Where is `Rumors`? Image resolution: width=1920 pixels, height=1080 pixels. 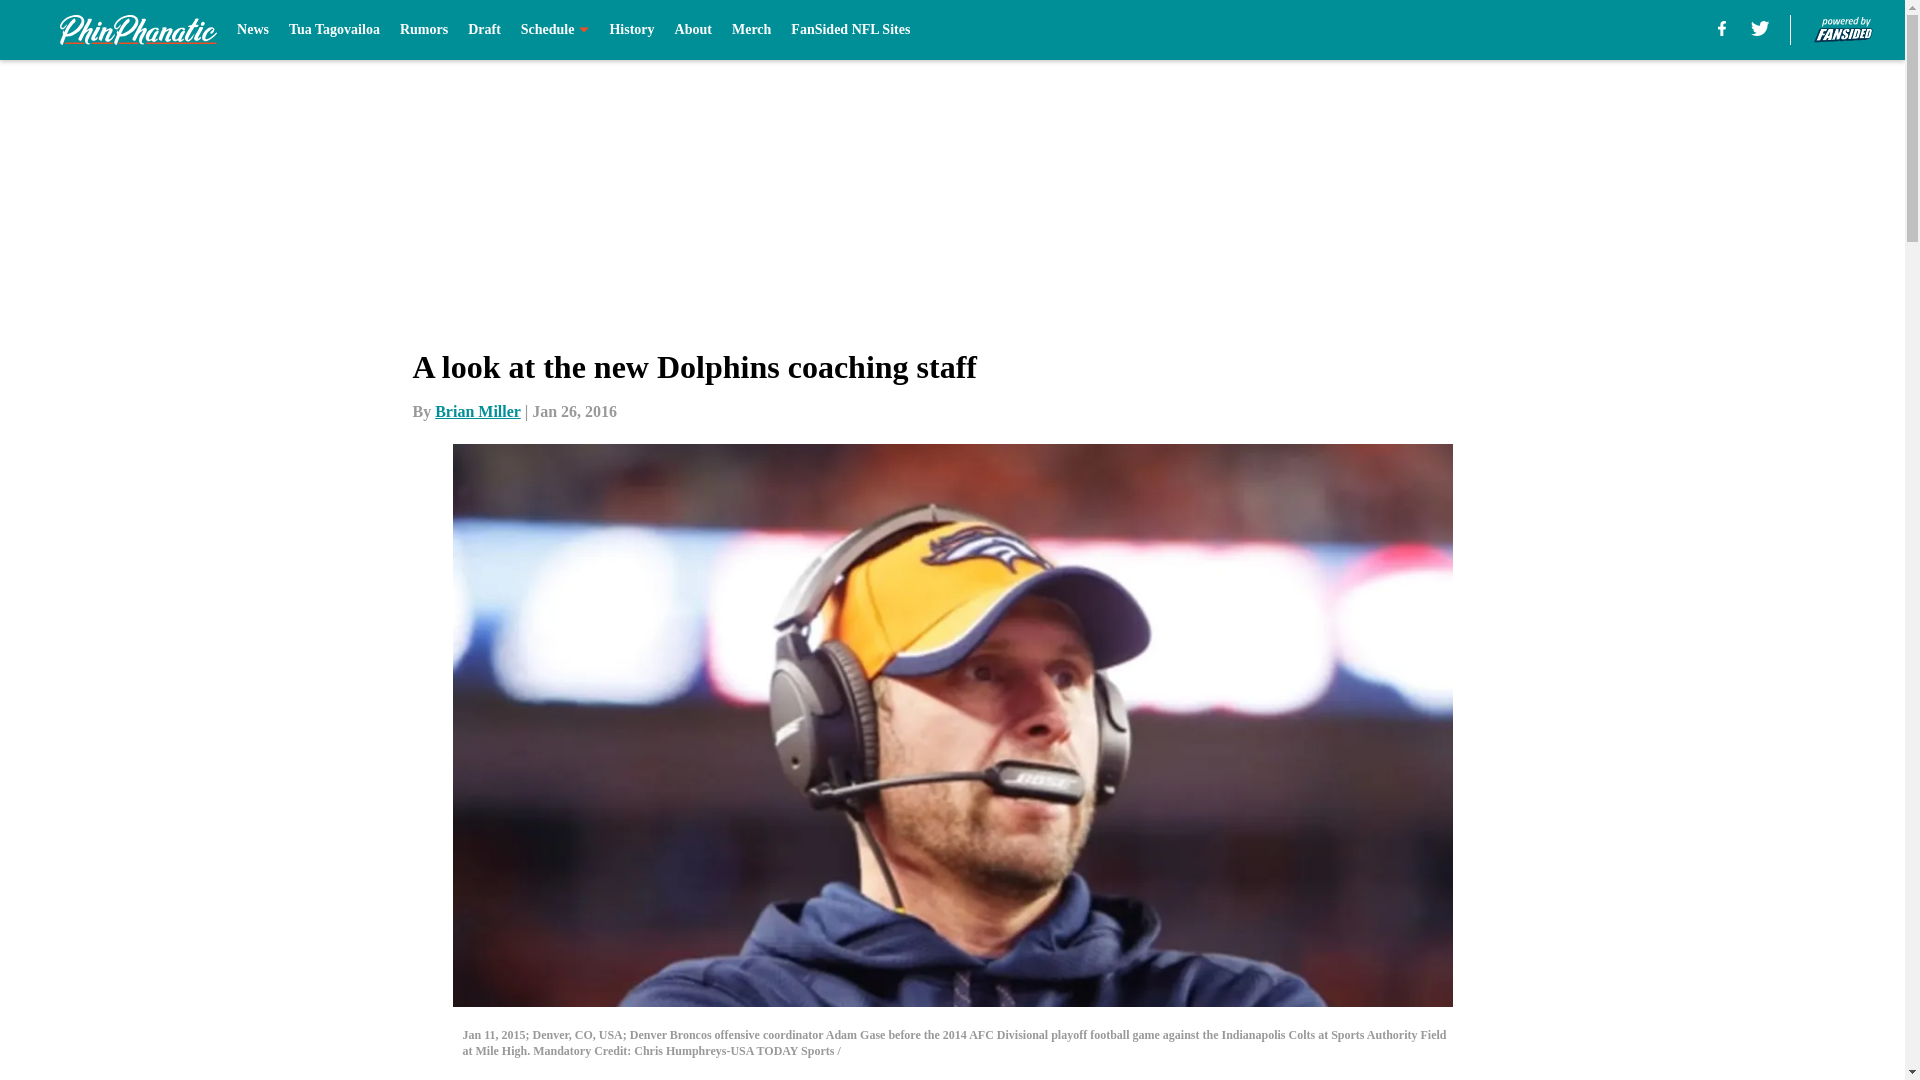 Rumors is located at coordinates (423, 30).